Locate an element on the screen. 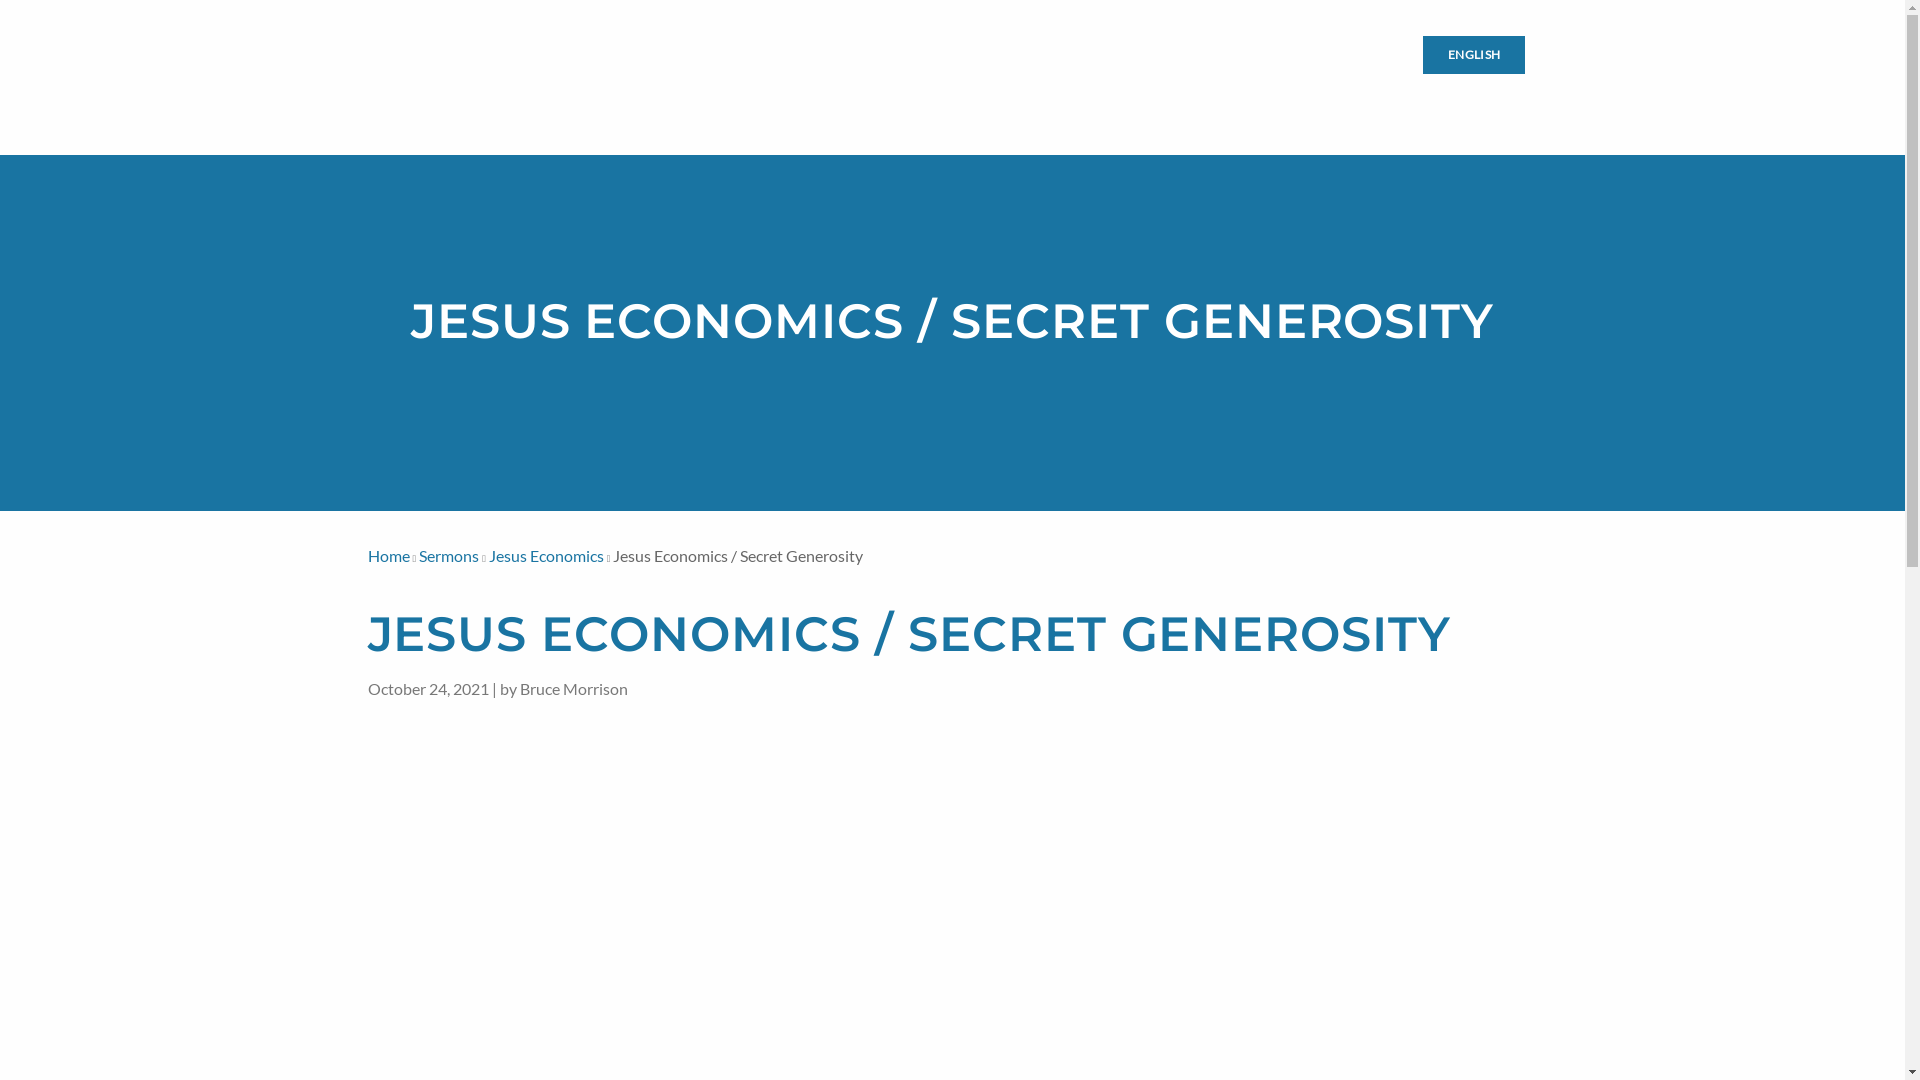 This screenshot has height=1080, width=1920. St John's Anglican Cathedral, Parramatta is located at coordinates (453, 78).